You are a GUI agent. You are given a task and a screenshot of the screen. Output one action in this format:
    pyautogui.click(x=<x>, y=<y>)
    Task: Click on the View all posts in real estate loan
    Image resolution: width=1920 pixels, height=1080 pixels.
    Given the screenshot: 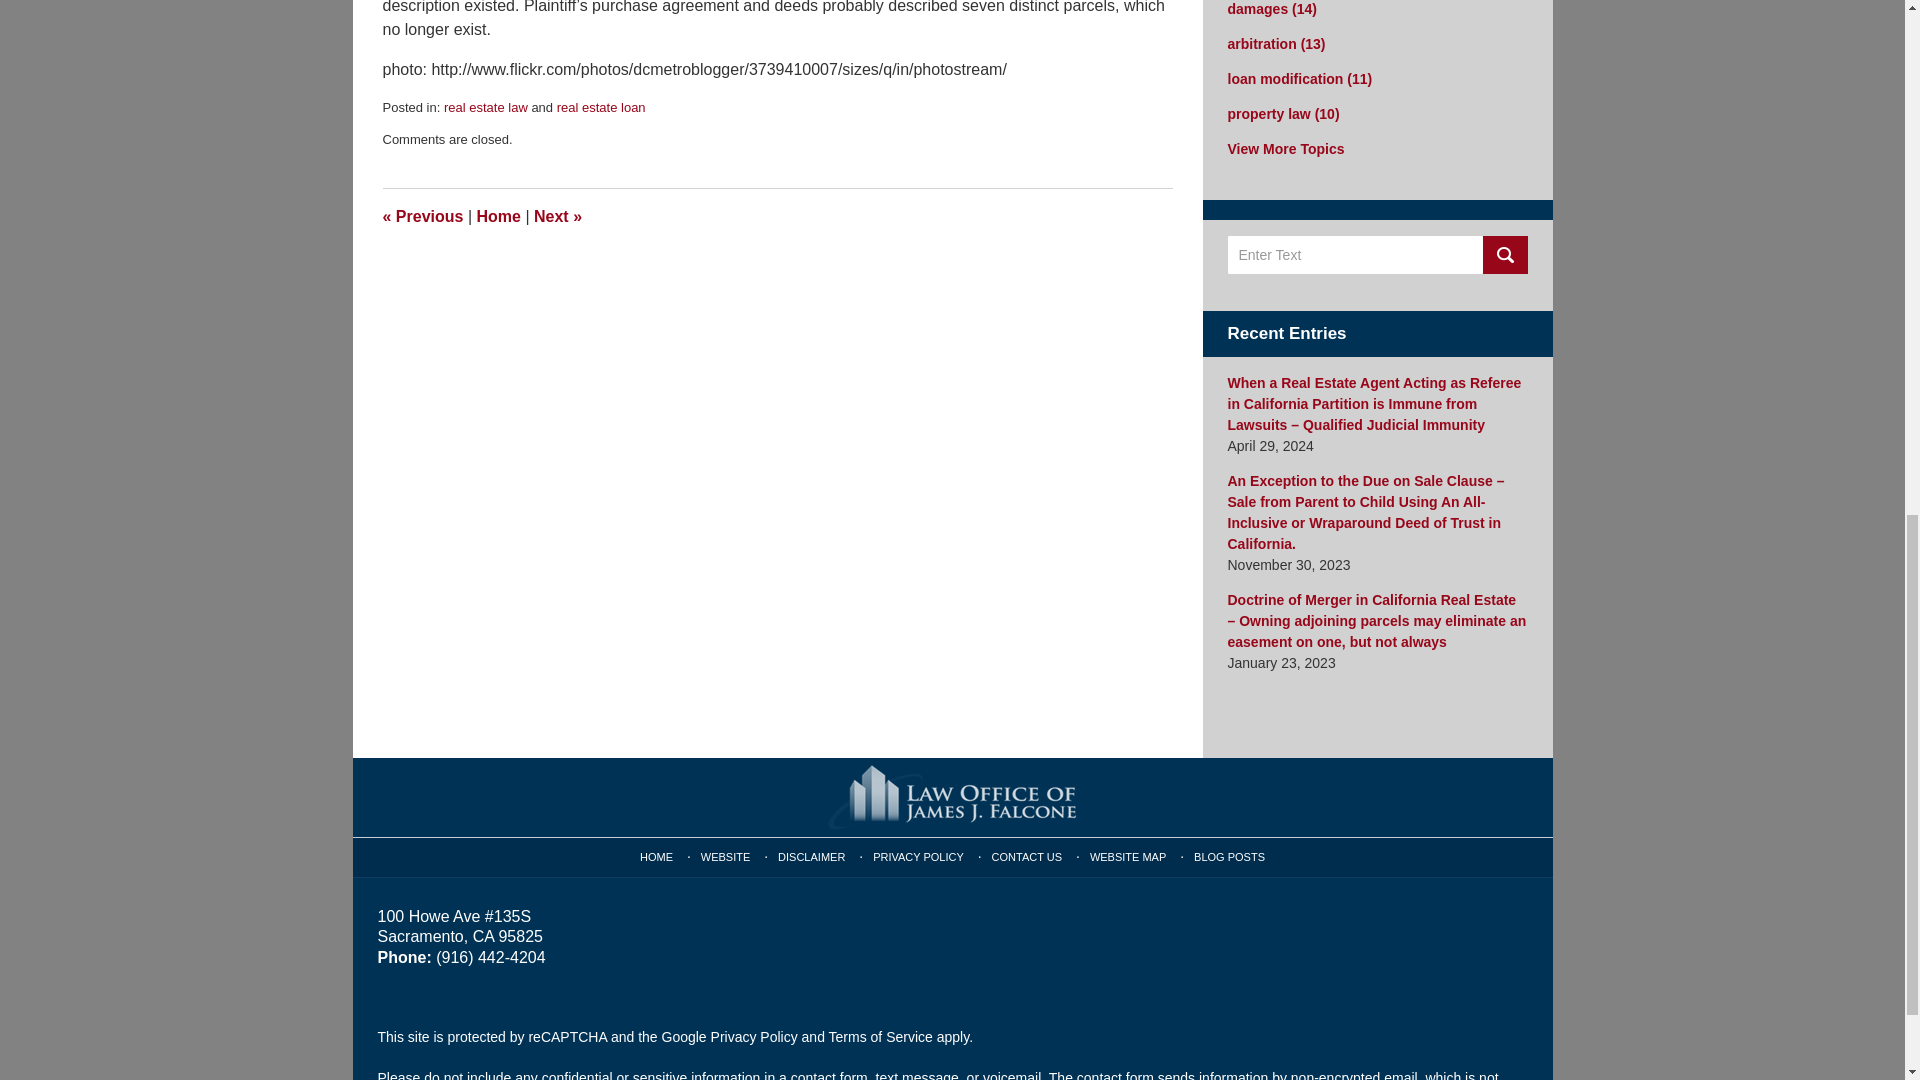 What is the action you would take?
    pyautogui.click(x=600, y=107)
    